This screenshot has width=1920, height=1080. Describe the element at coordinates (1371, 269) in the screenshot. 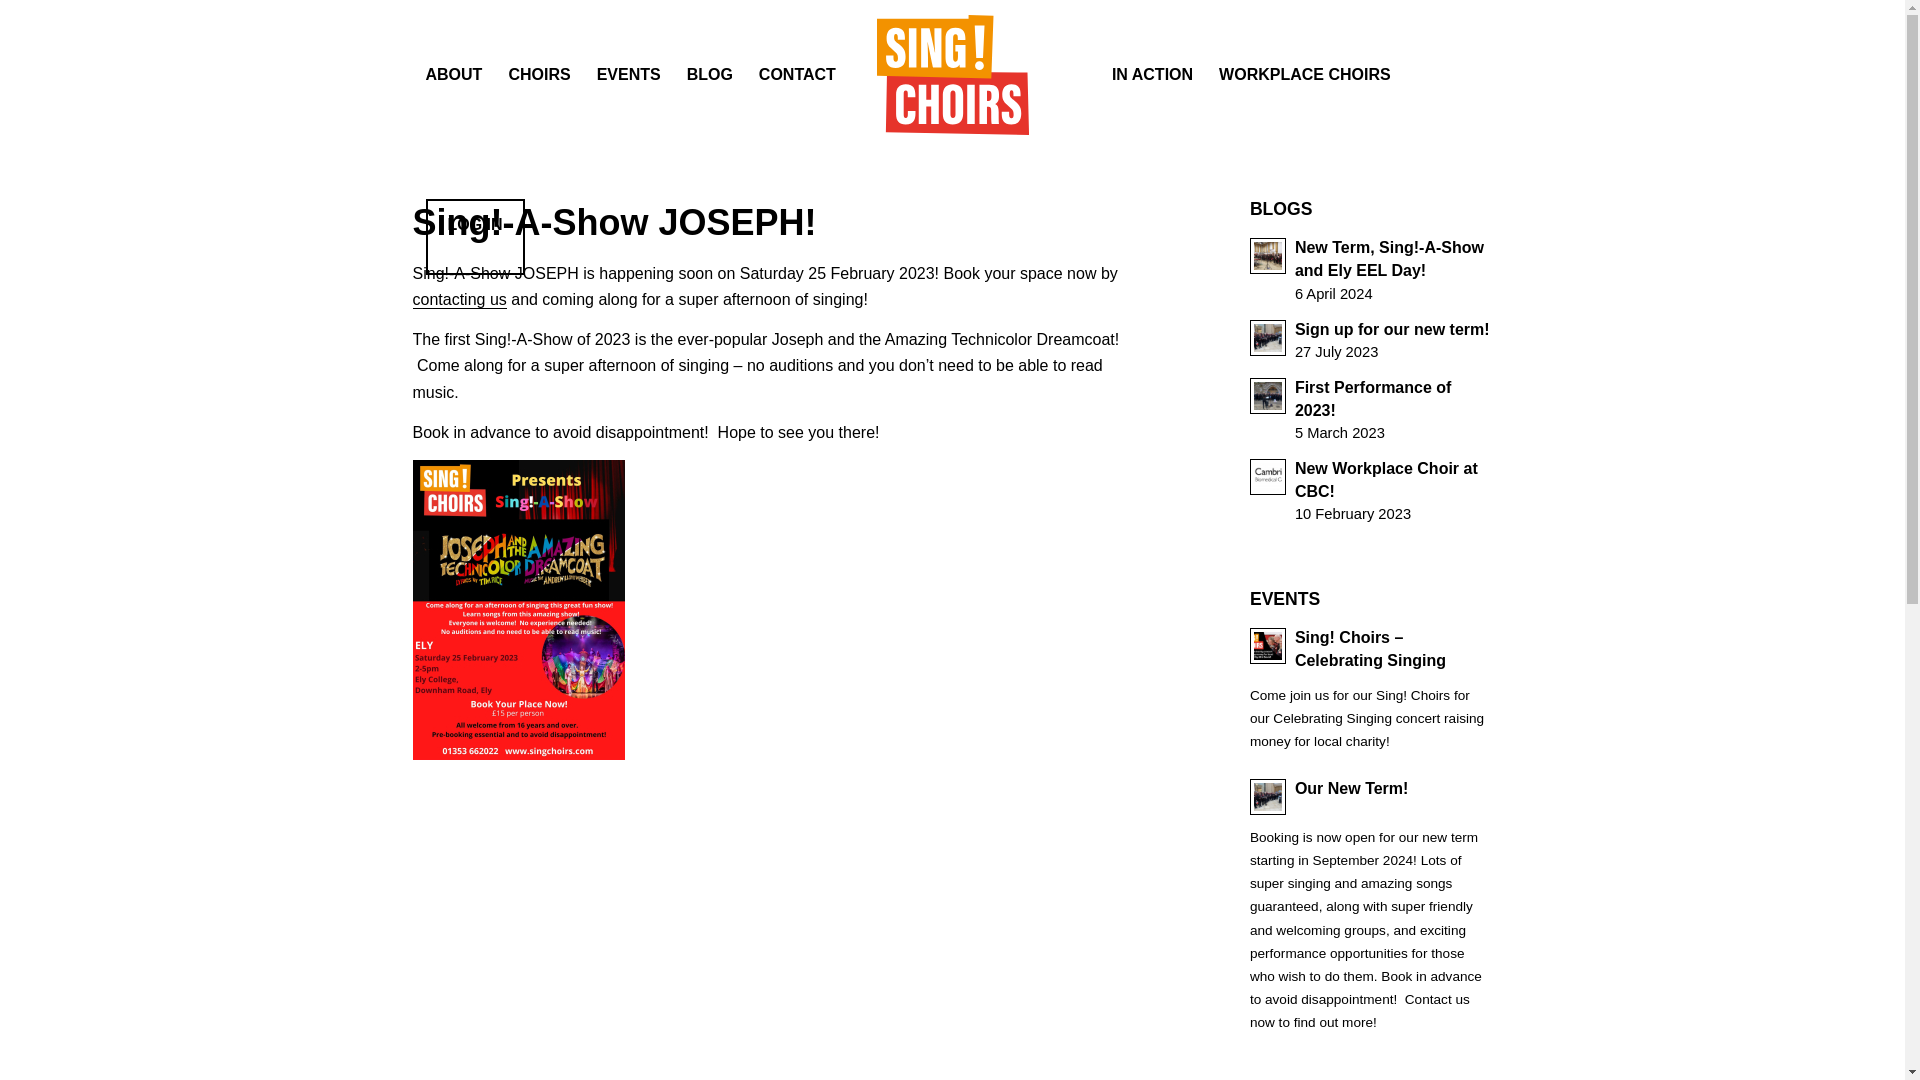

I see `New Term, Sing!-A-Show and Ely EEL Day!` at that location.